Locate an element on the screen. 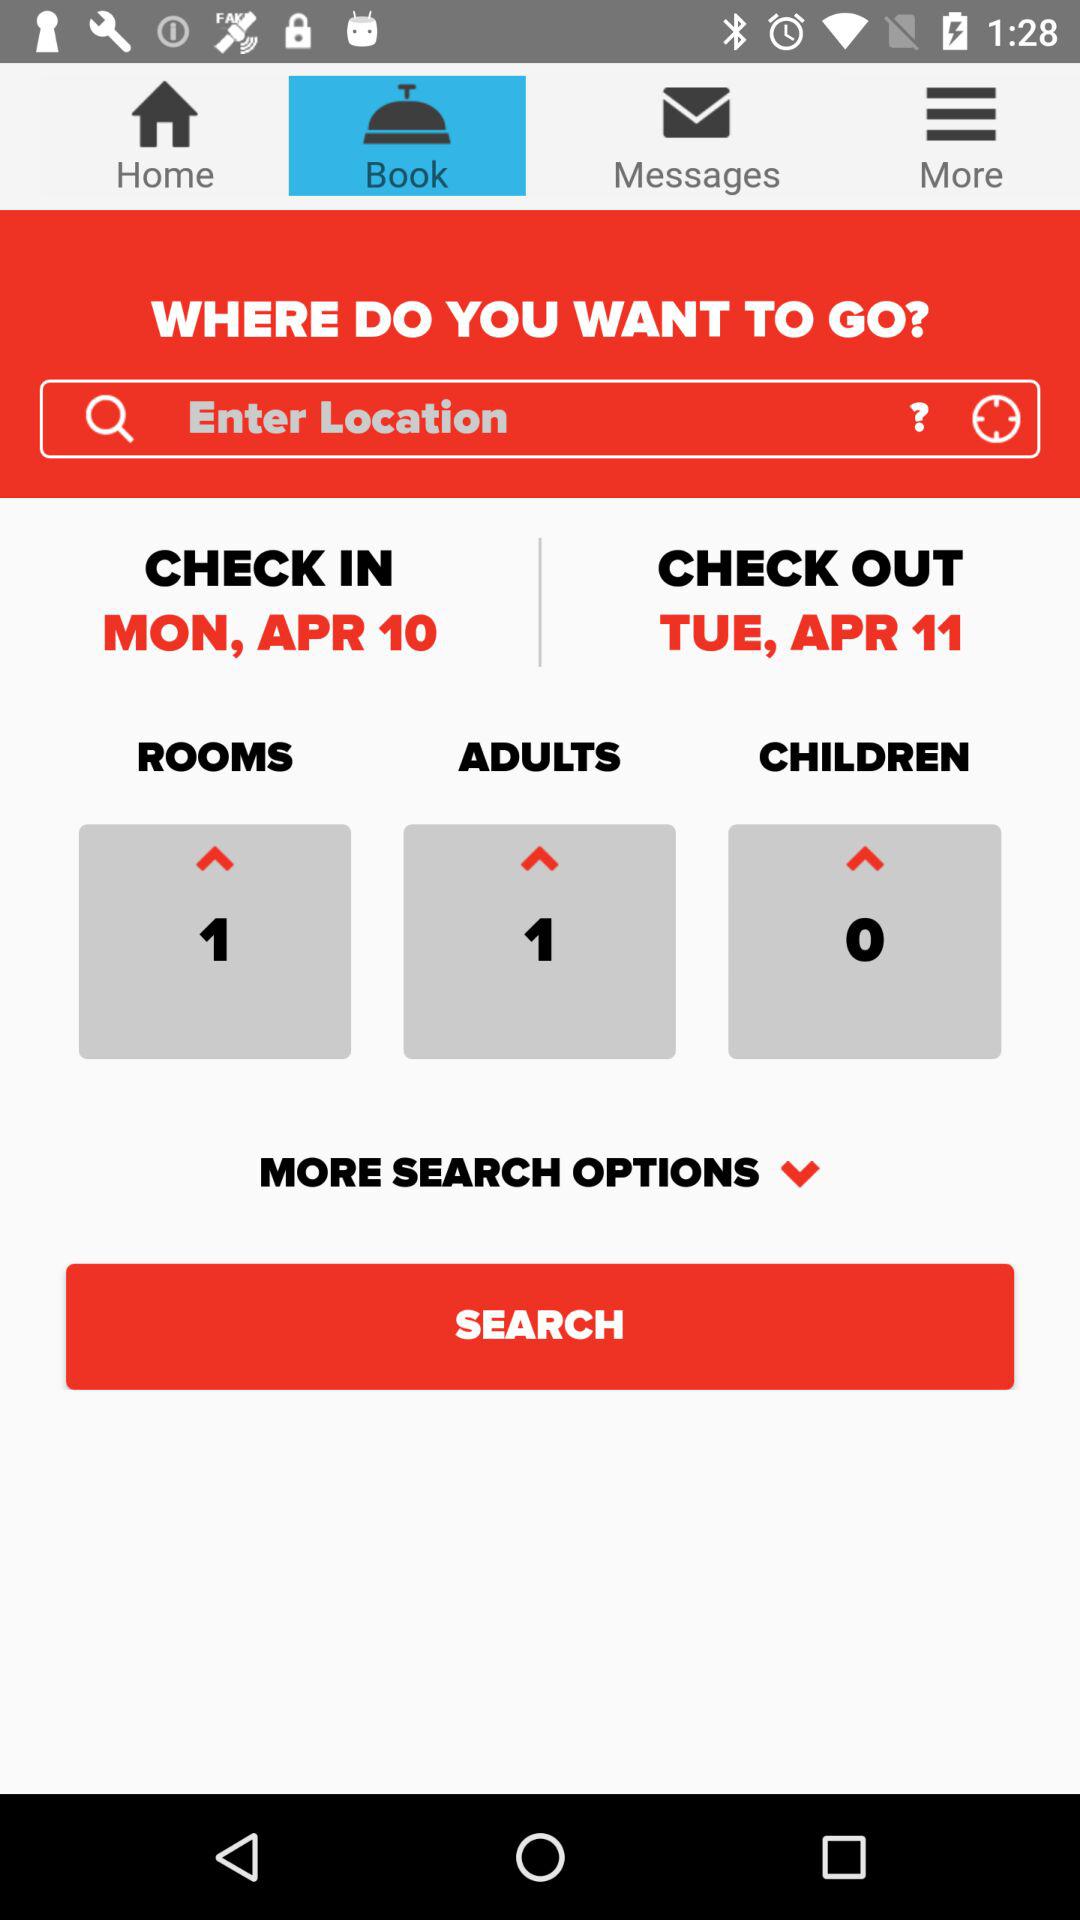 The height and width of the screenshot is (1920, 1080). press icon above the where do you item is located at coordinates (406, 135).